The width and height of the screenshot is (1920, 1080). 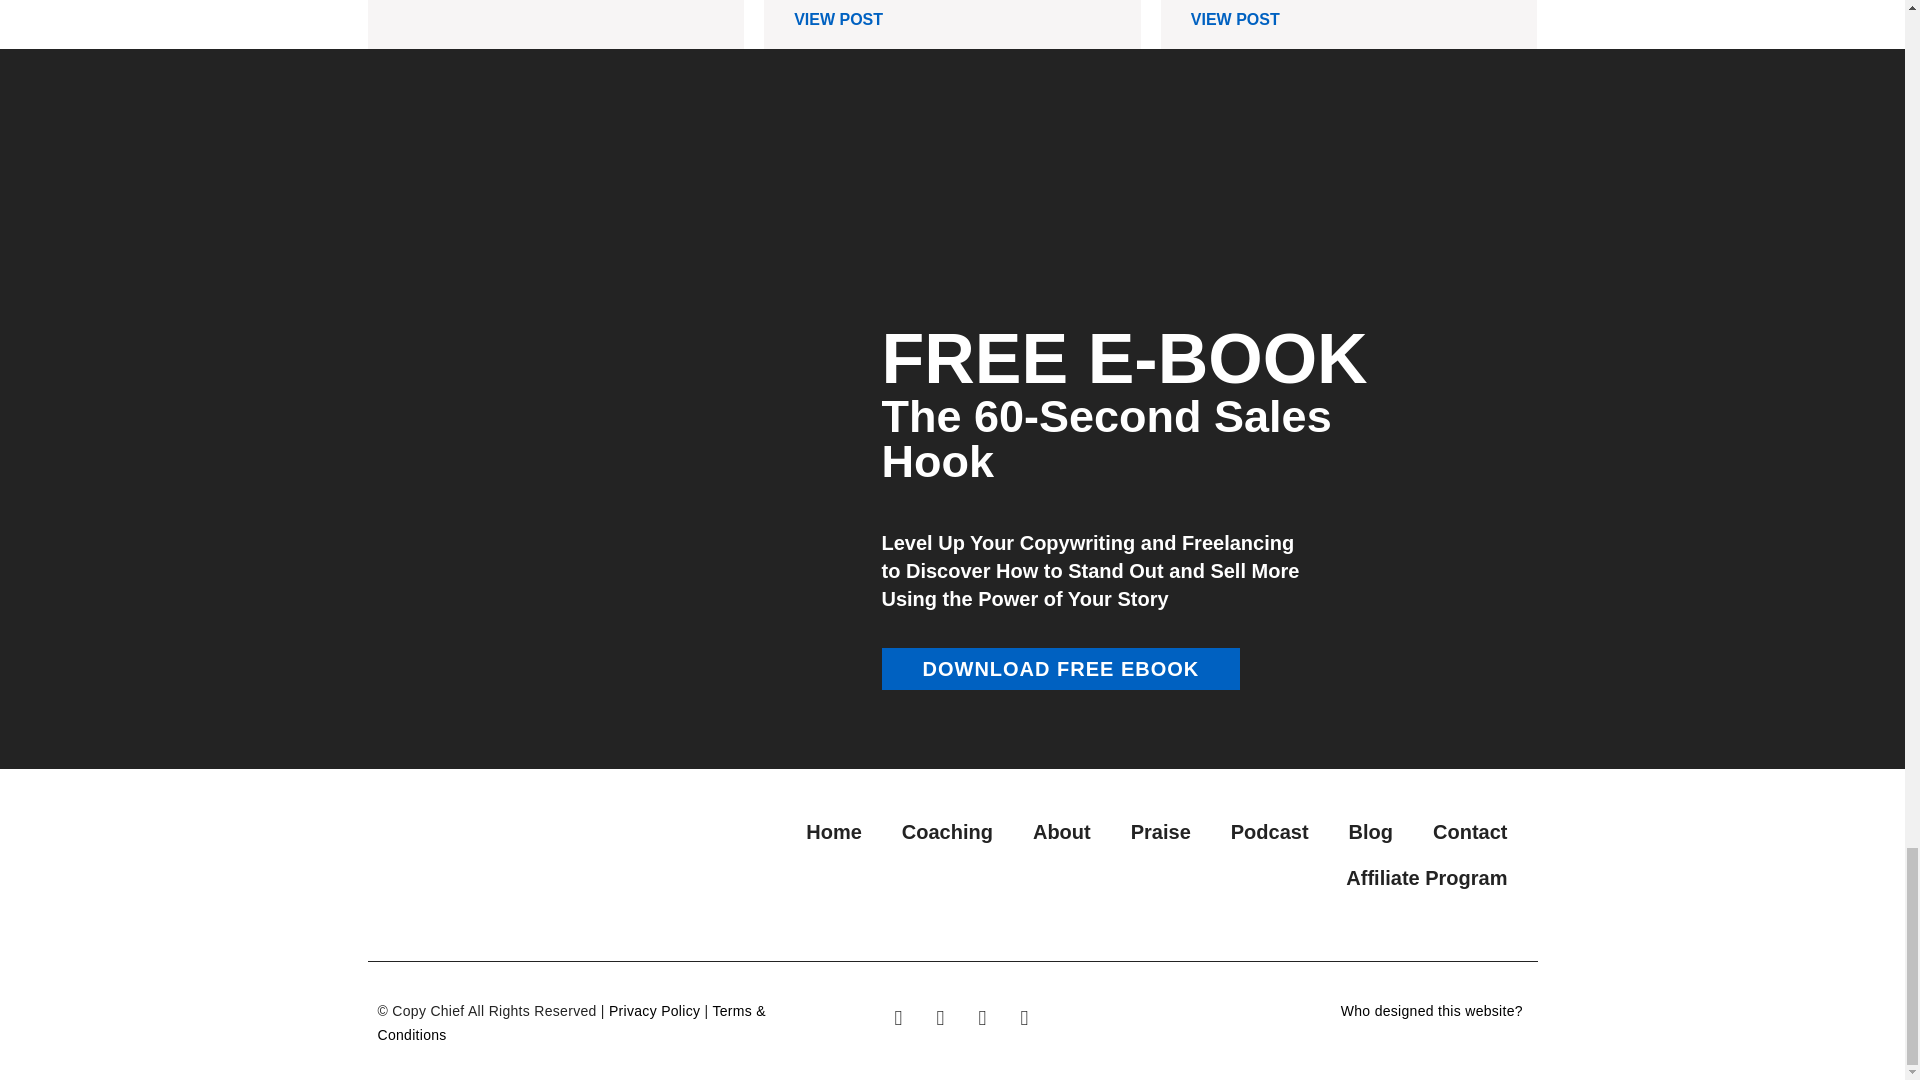 I want to click on VIEW POST, so click(x=1235, y=19).